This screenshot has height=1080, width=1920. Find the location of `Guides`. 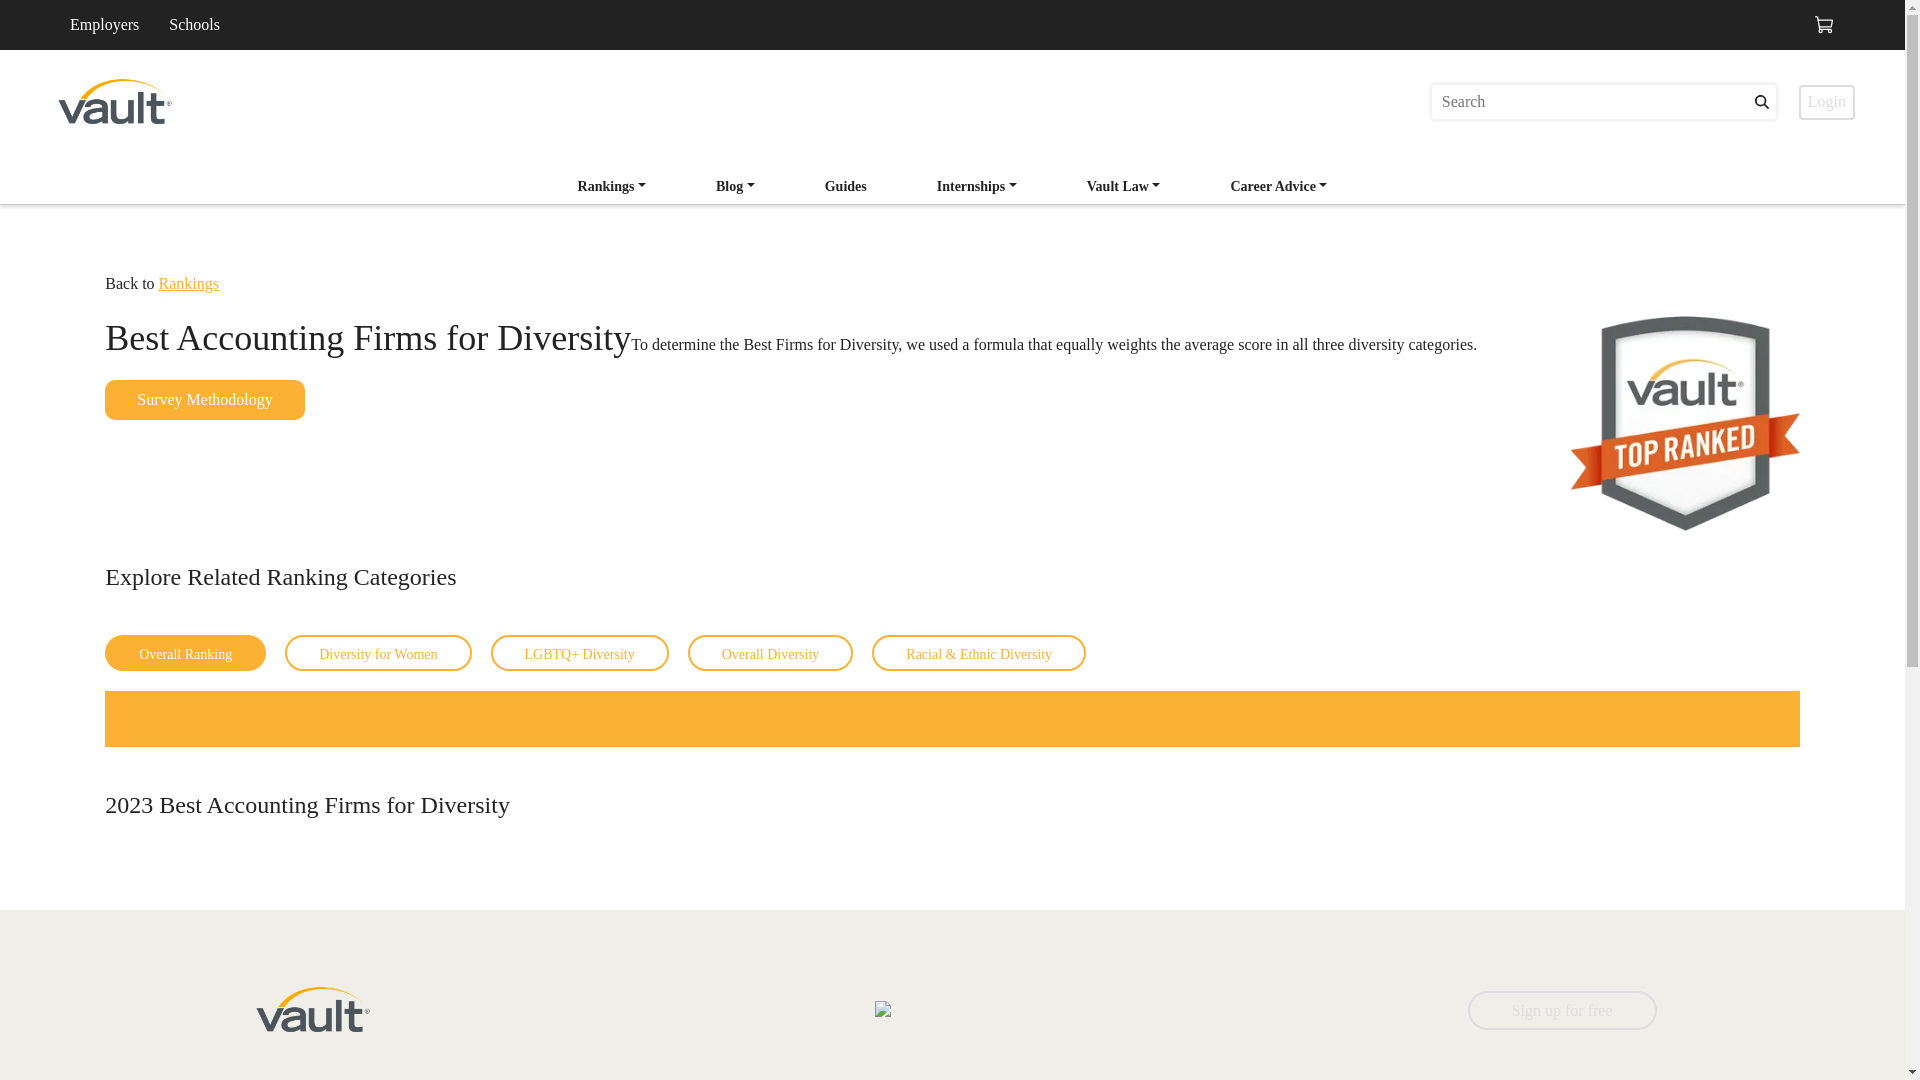

Guides is located at coordinates (194, 24).